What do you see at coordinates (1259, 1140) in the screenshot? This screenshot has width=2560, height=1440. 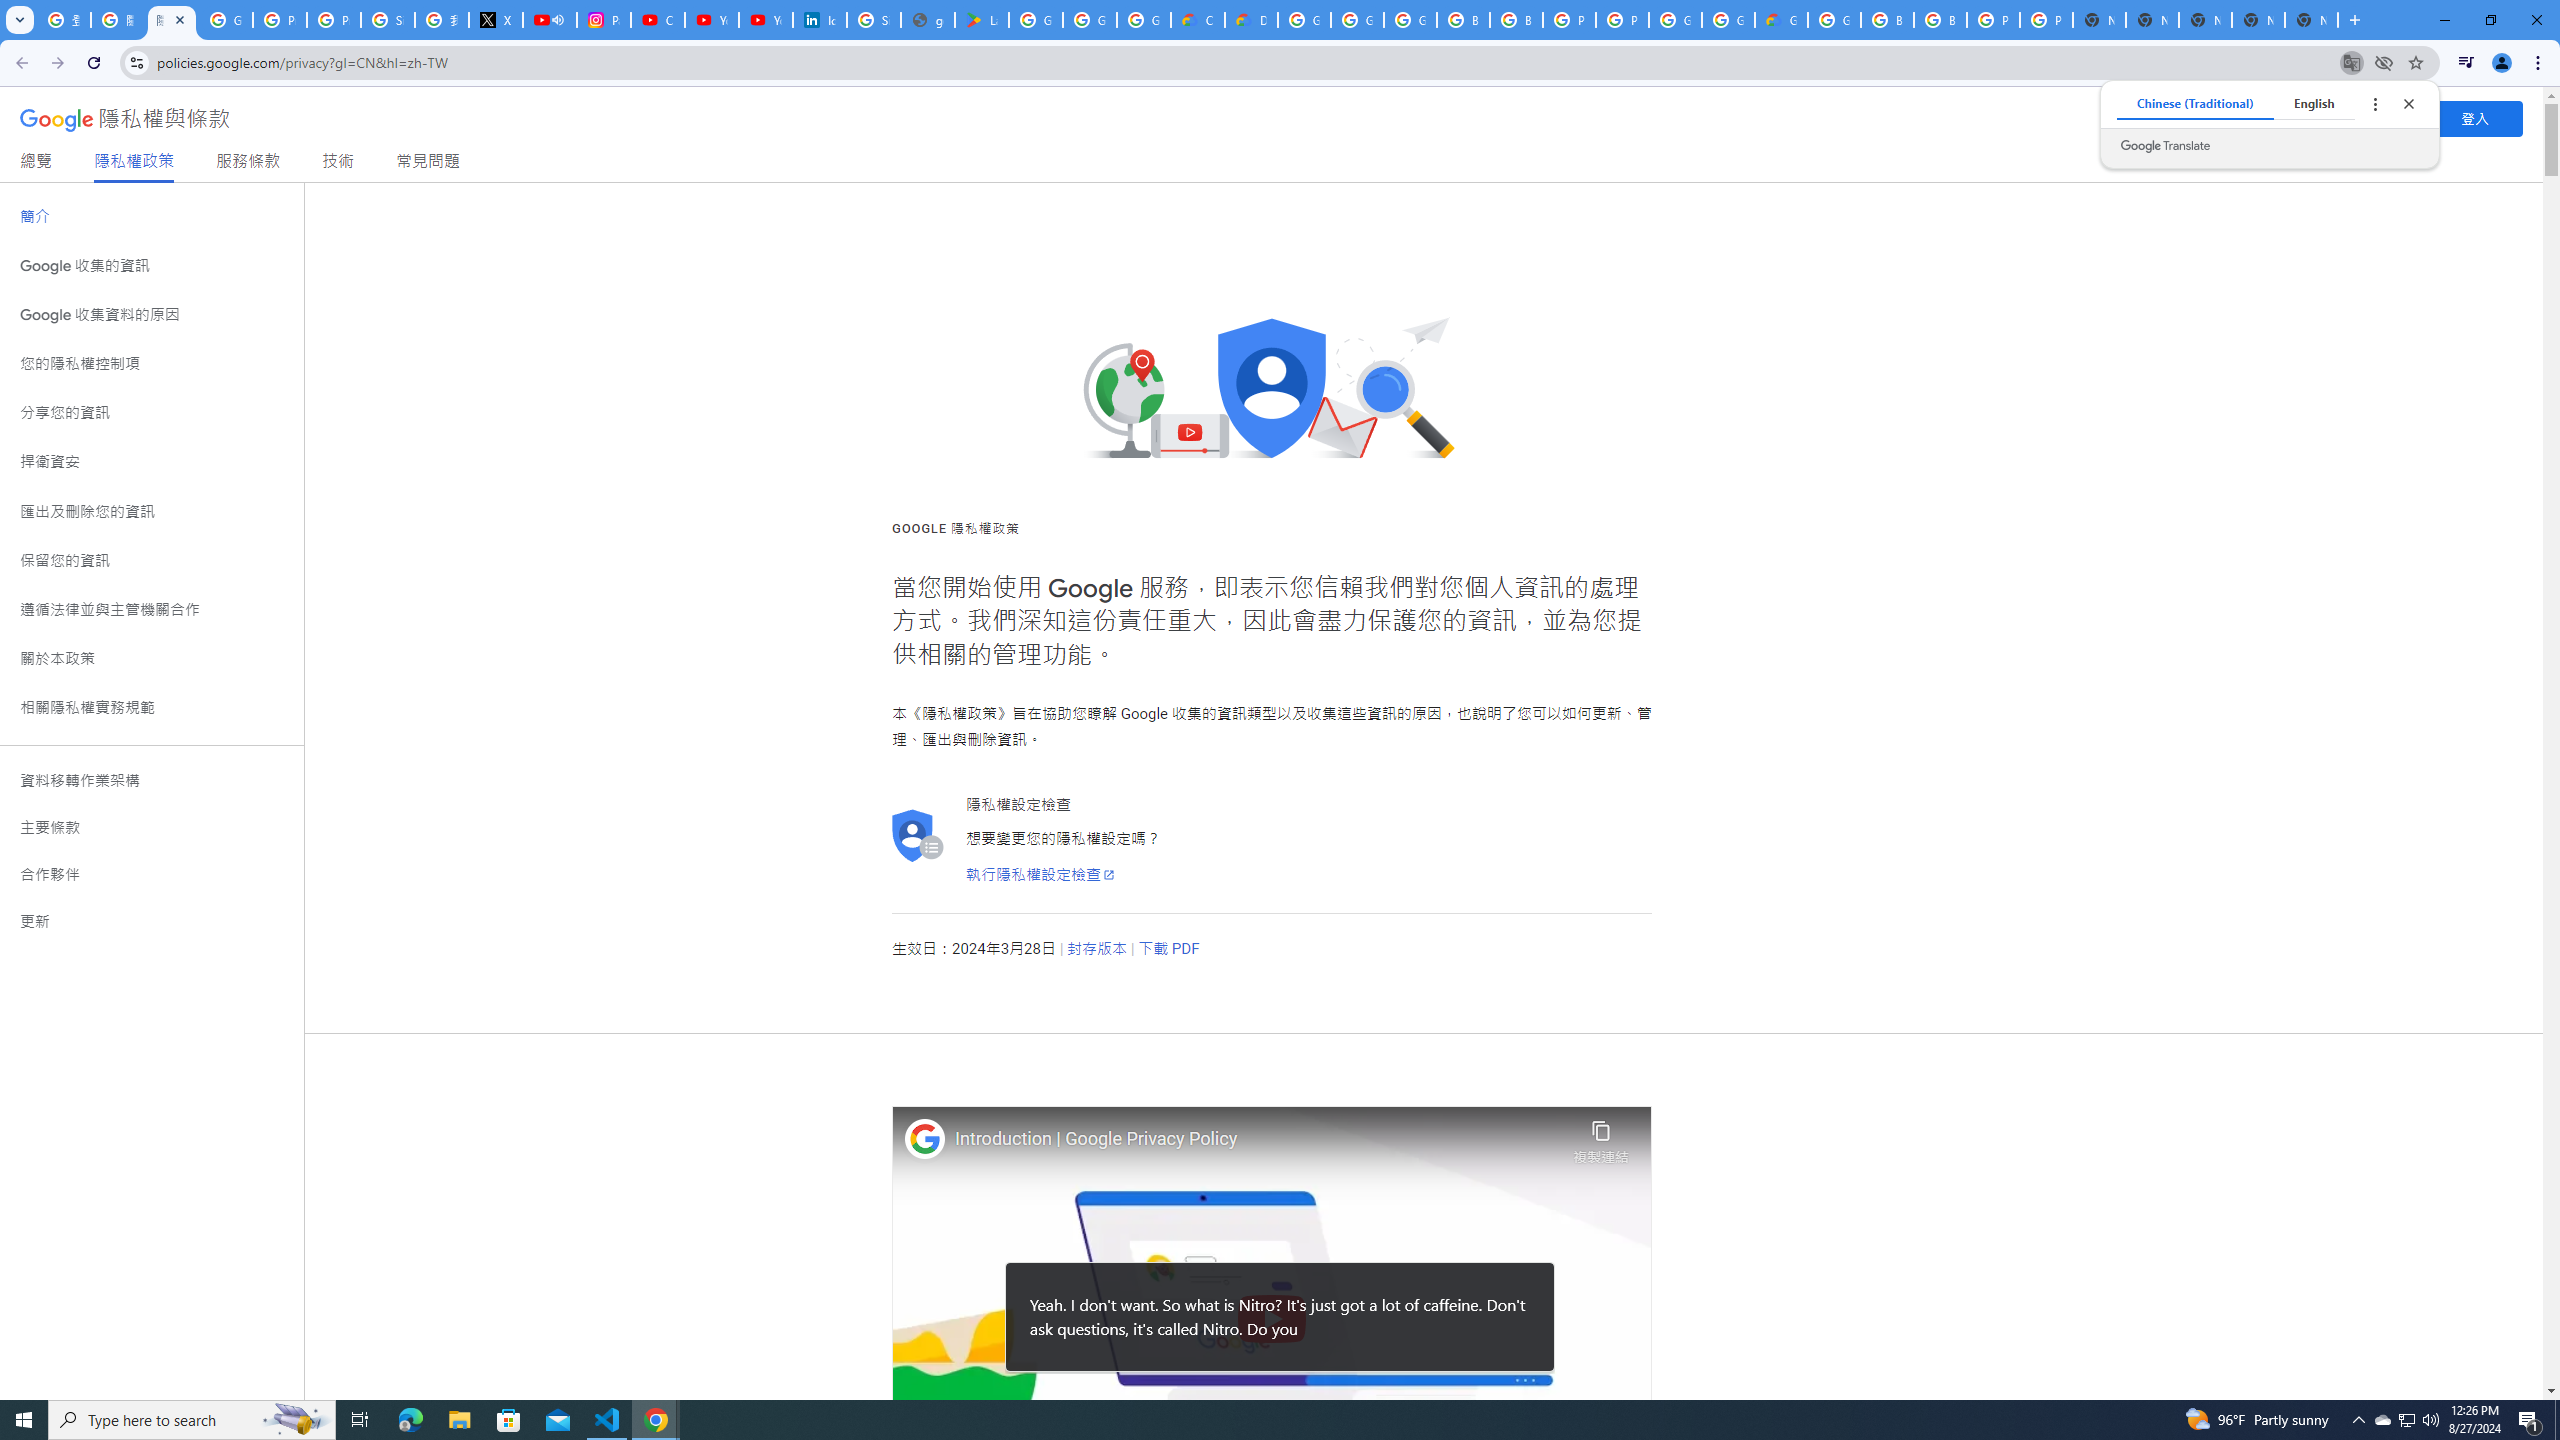 I see `Introduction | Google Privacy Policy` at bounding box center [1259, 1140].